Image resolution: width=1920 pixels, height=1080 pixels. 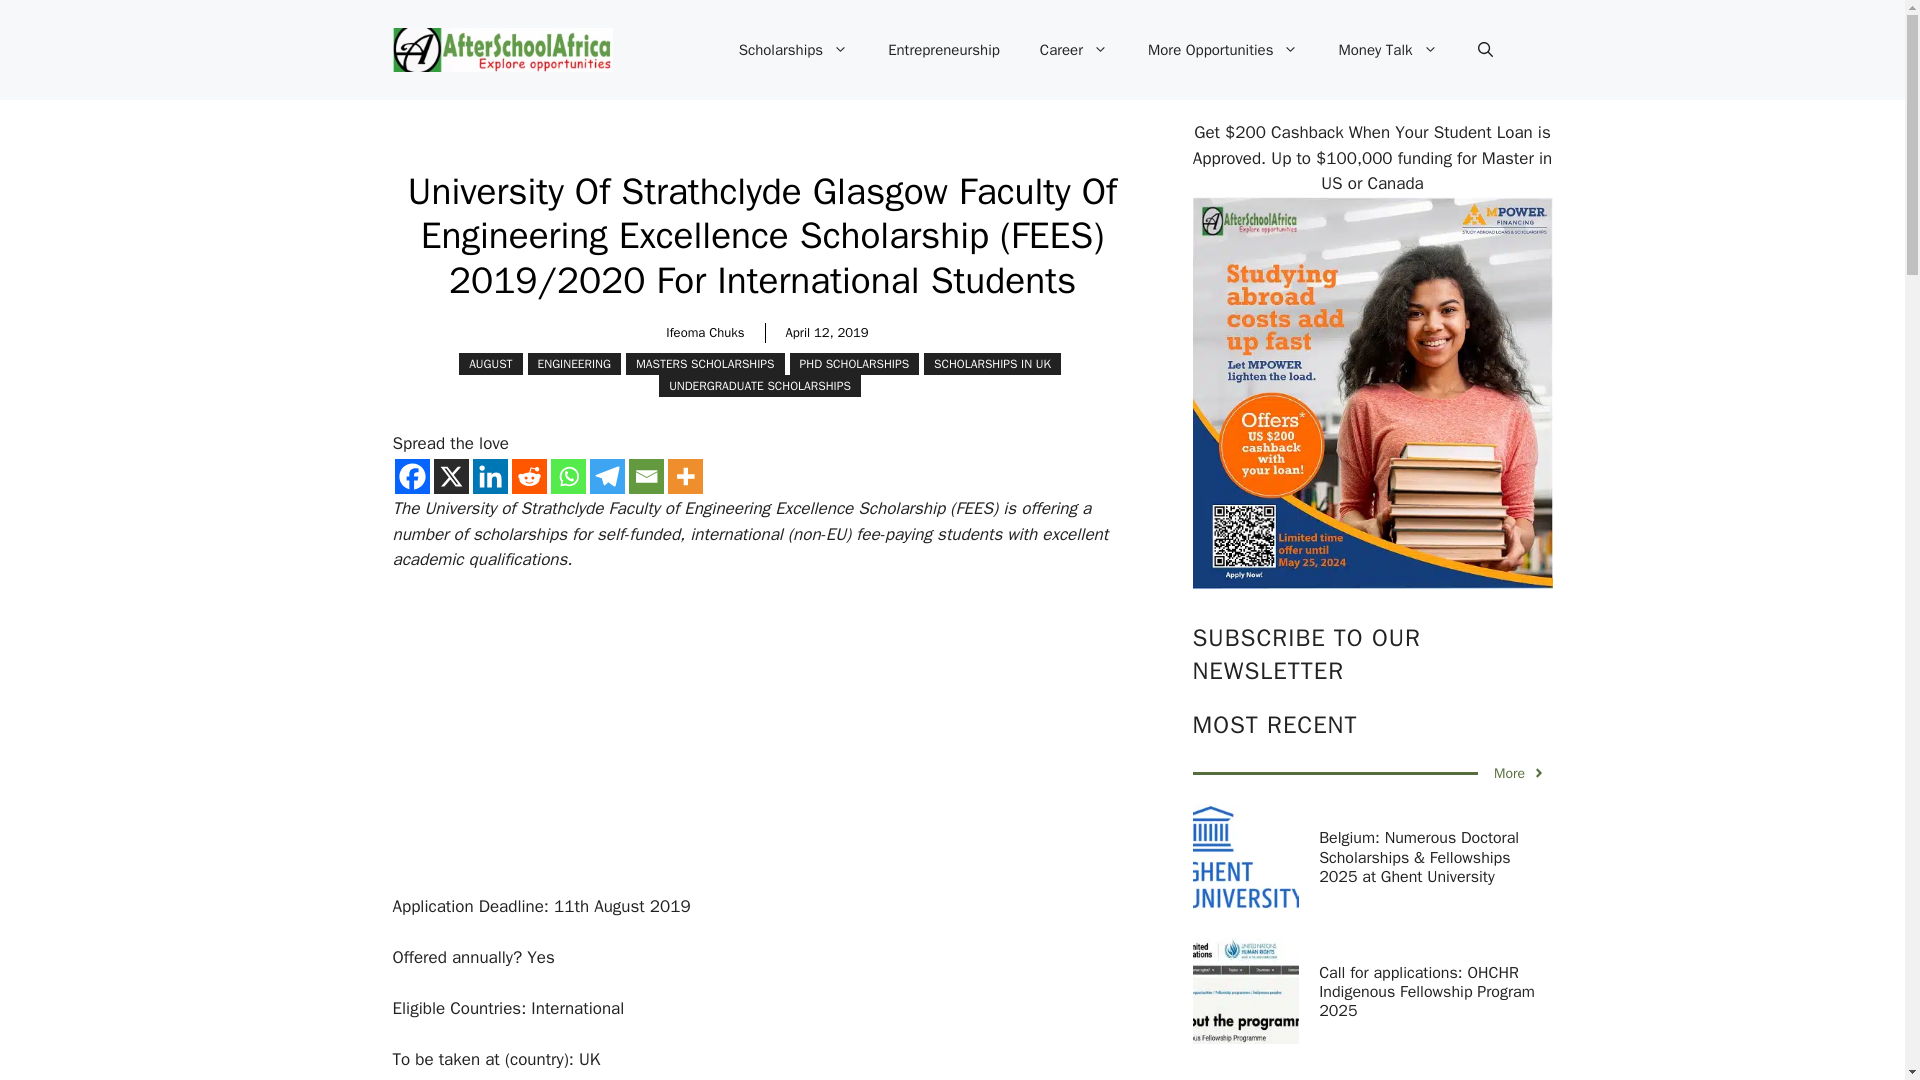 I want to click on Reddit, so click(x=530, y=476).